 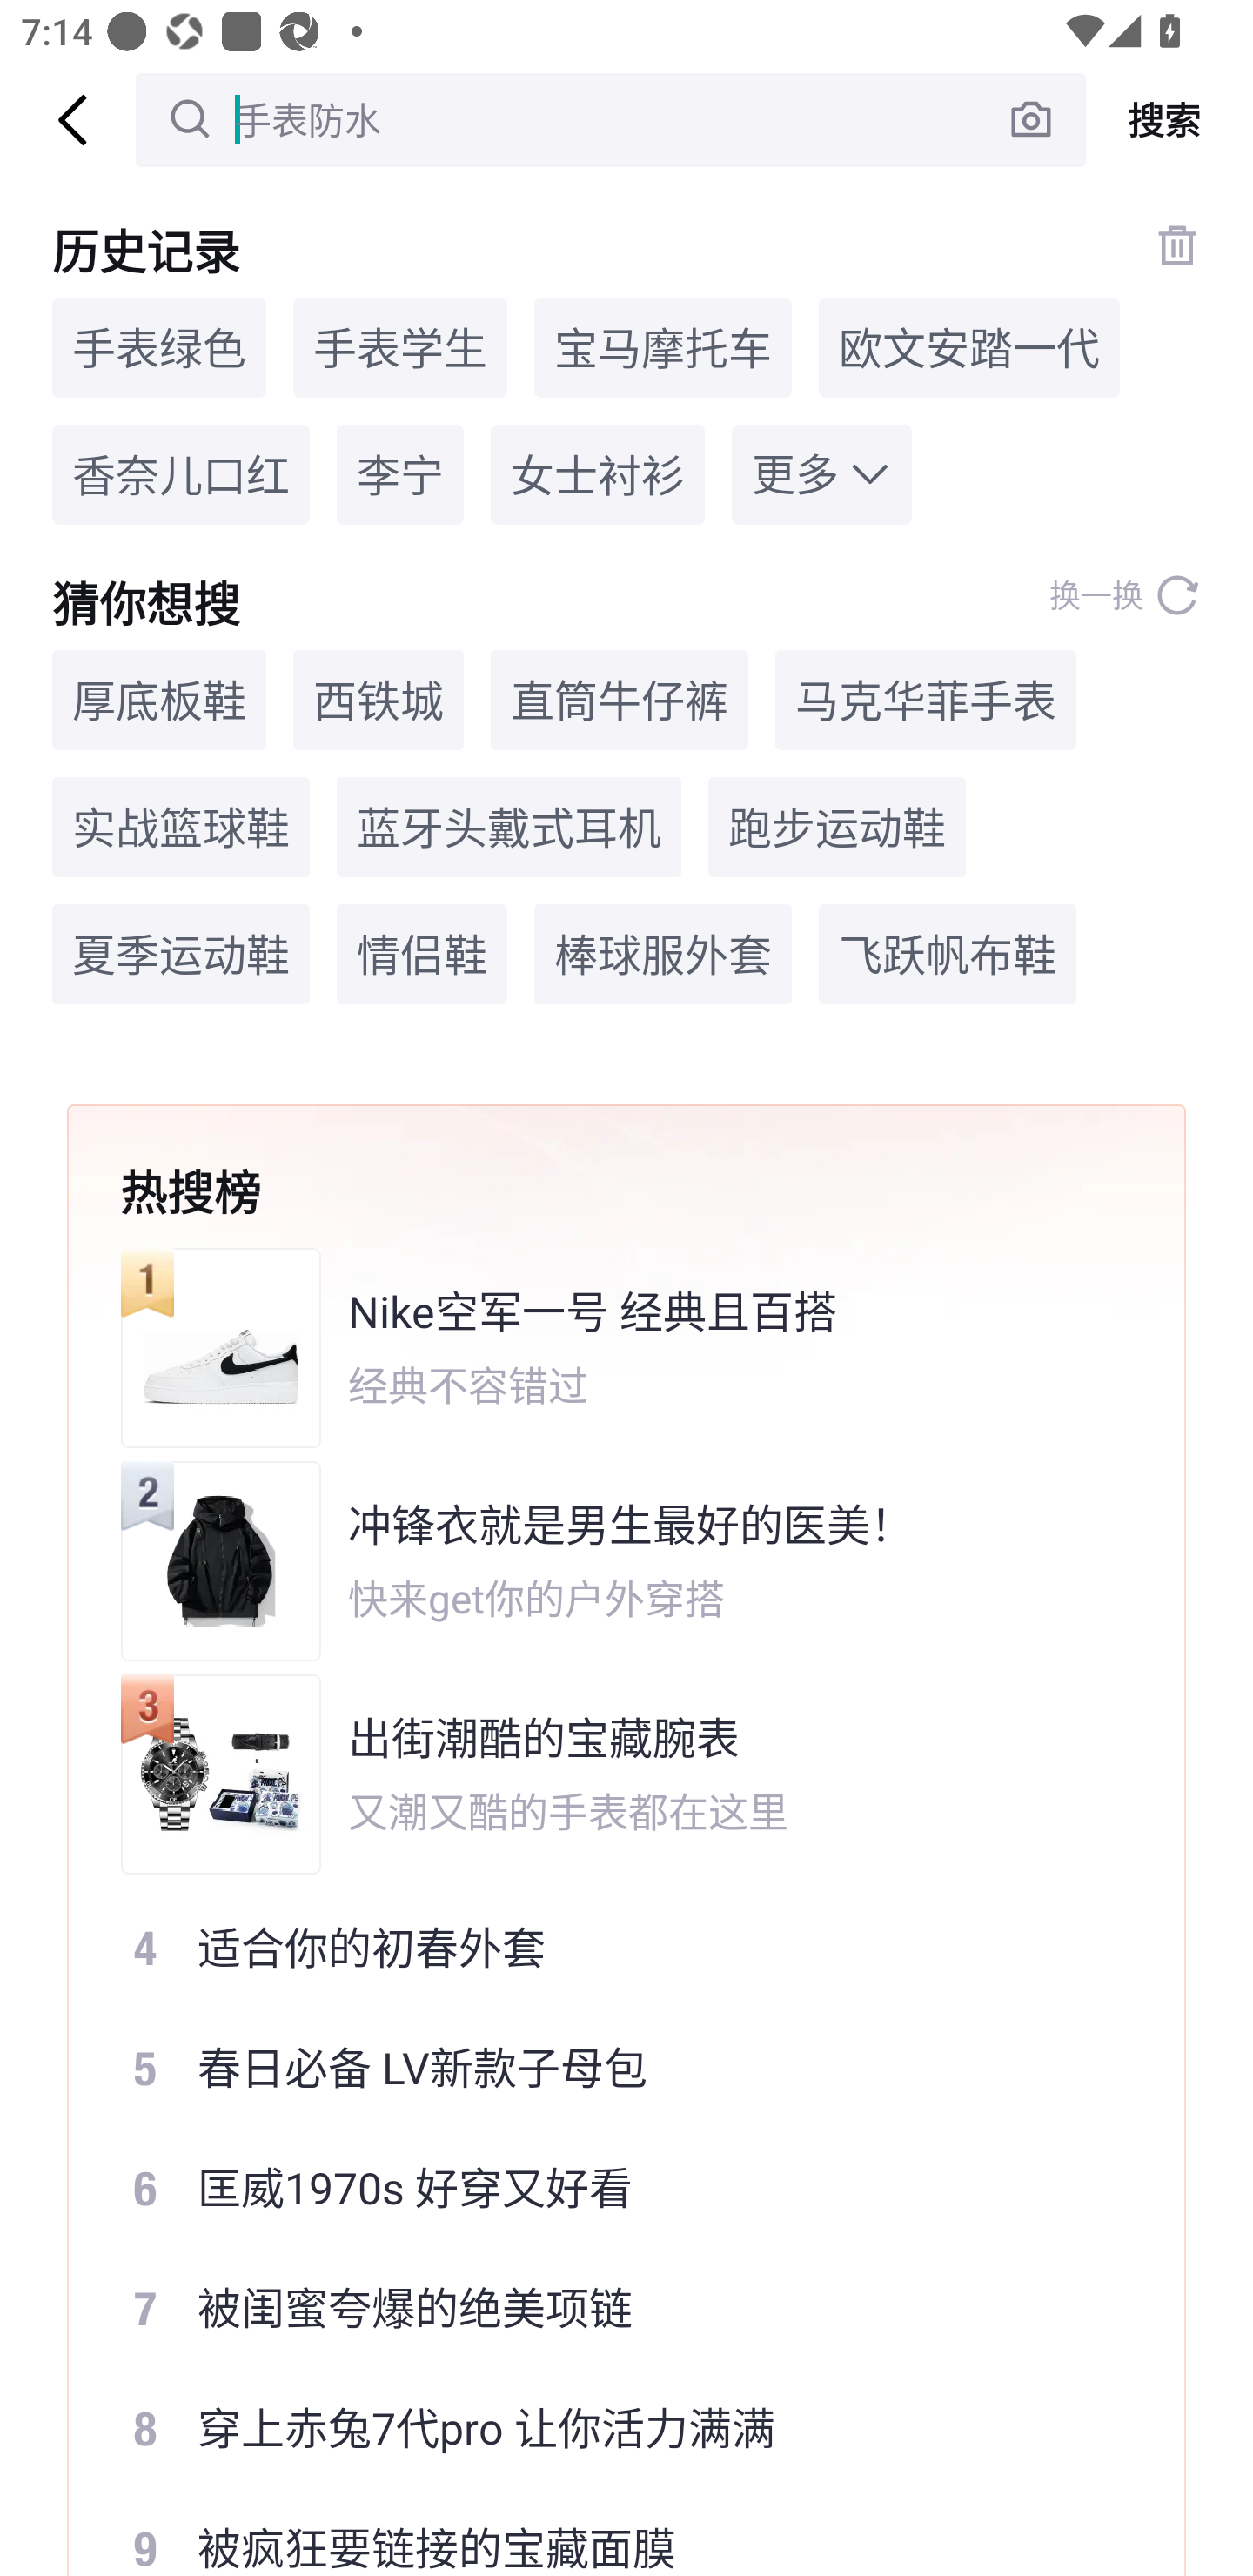 I want to click on 9 被疯狂要链接的宝藏面膜, so click(x=606, y=2532).